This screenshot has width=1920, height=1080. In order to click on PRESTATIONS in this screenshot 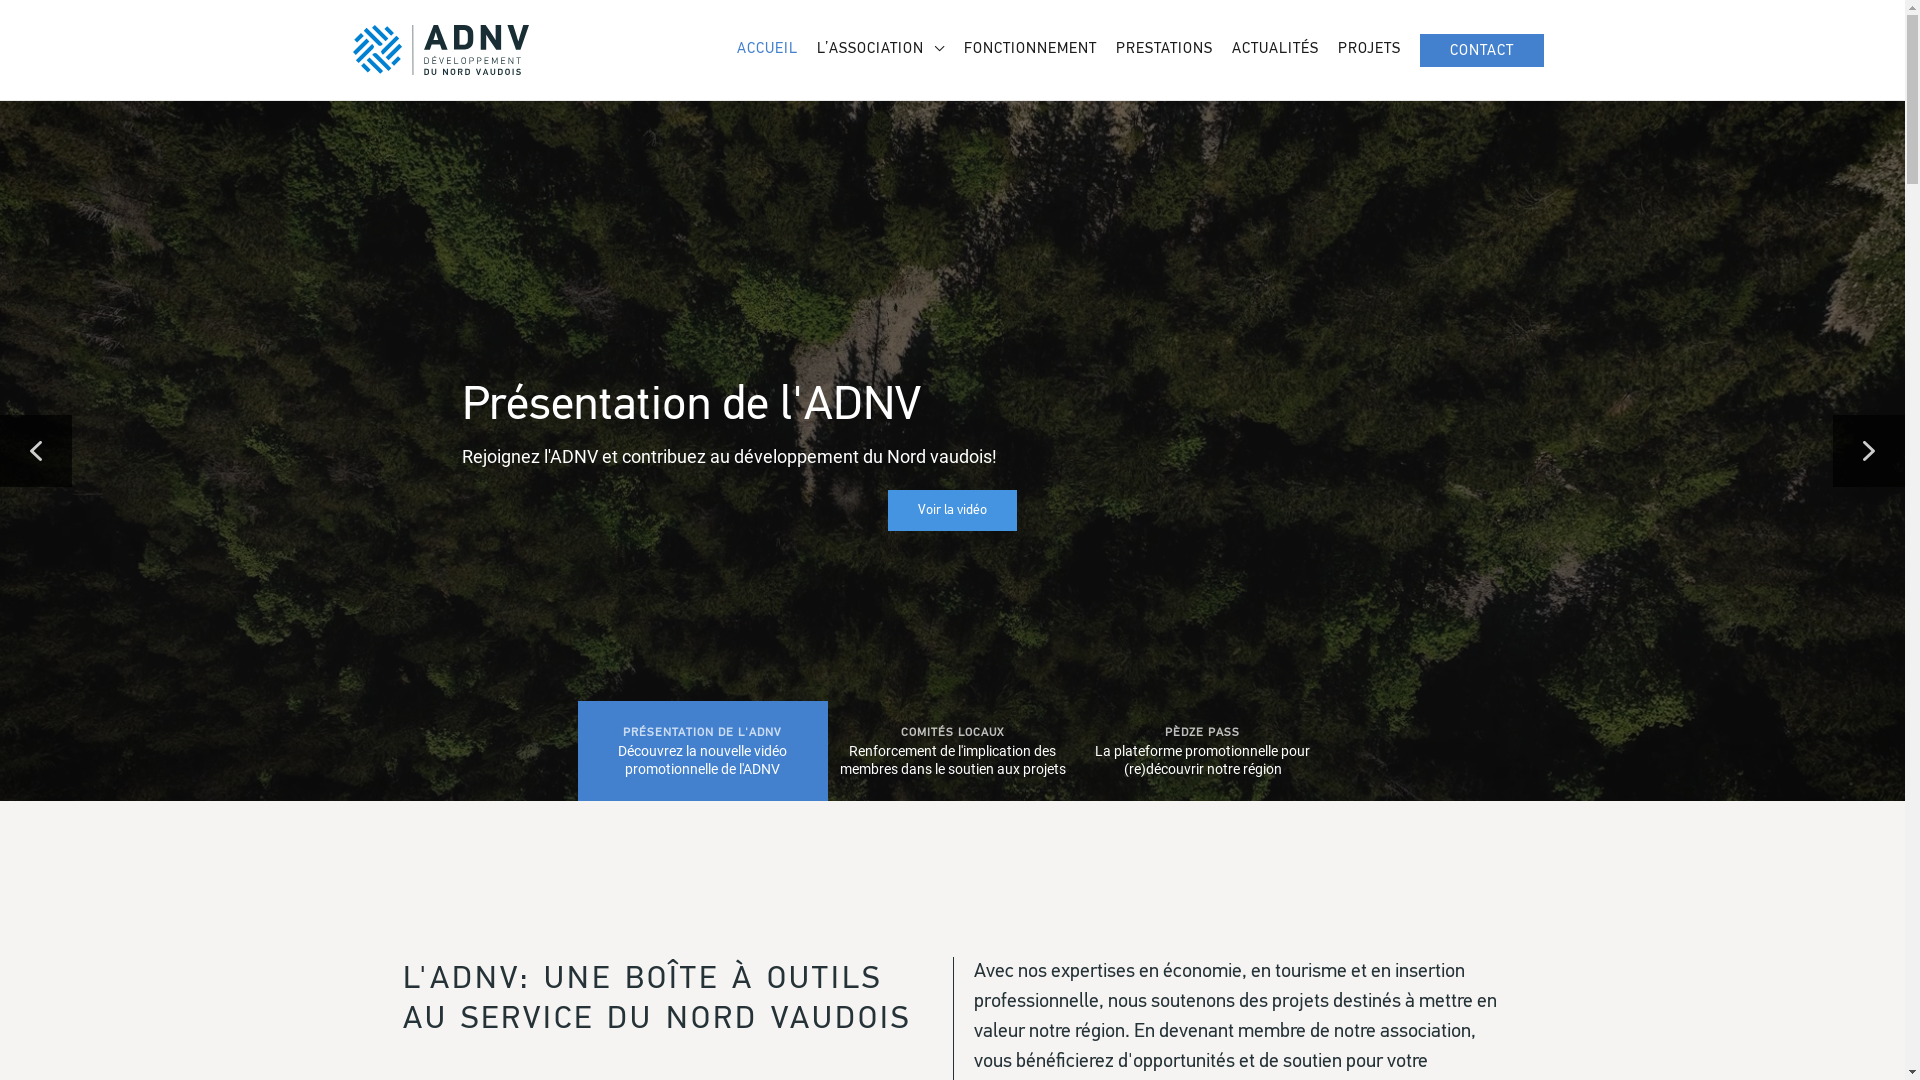, I will do `click(1164, 50)`.